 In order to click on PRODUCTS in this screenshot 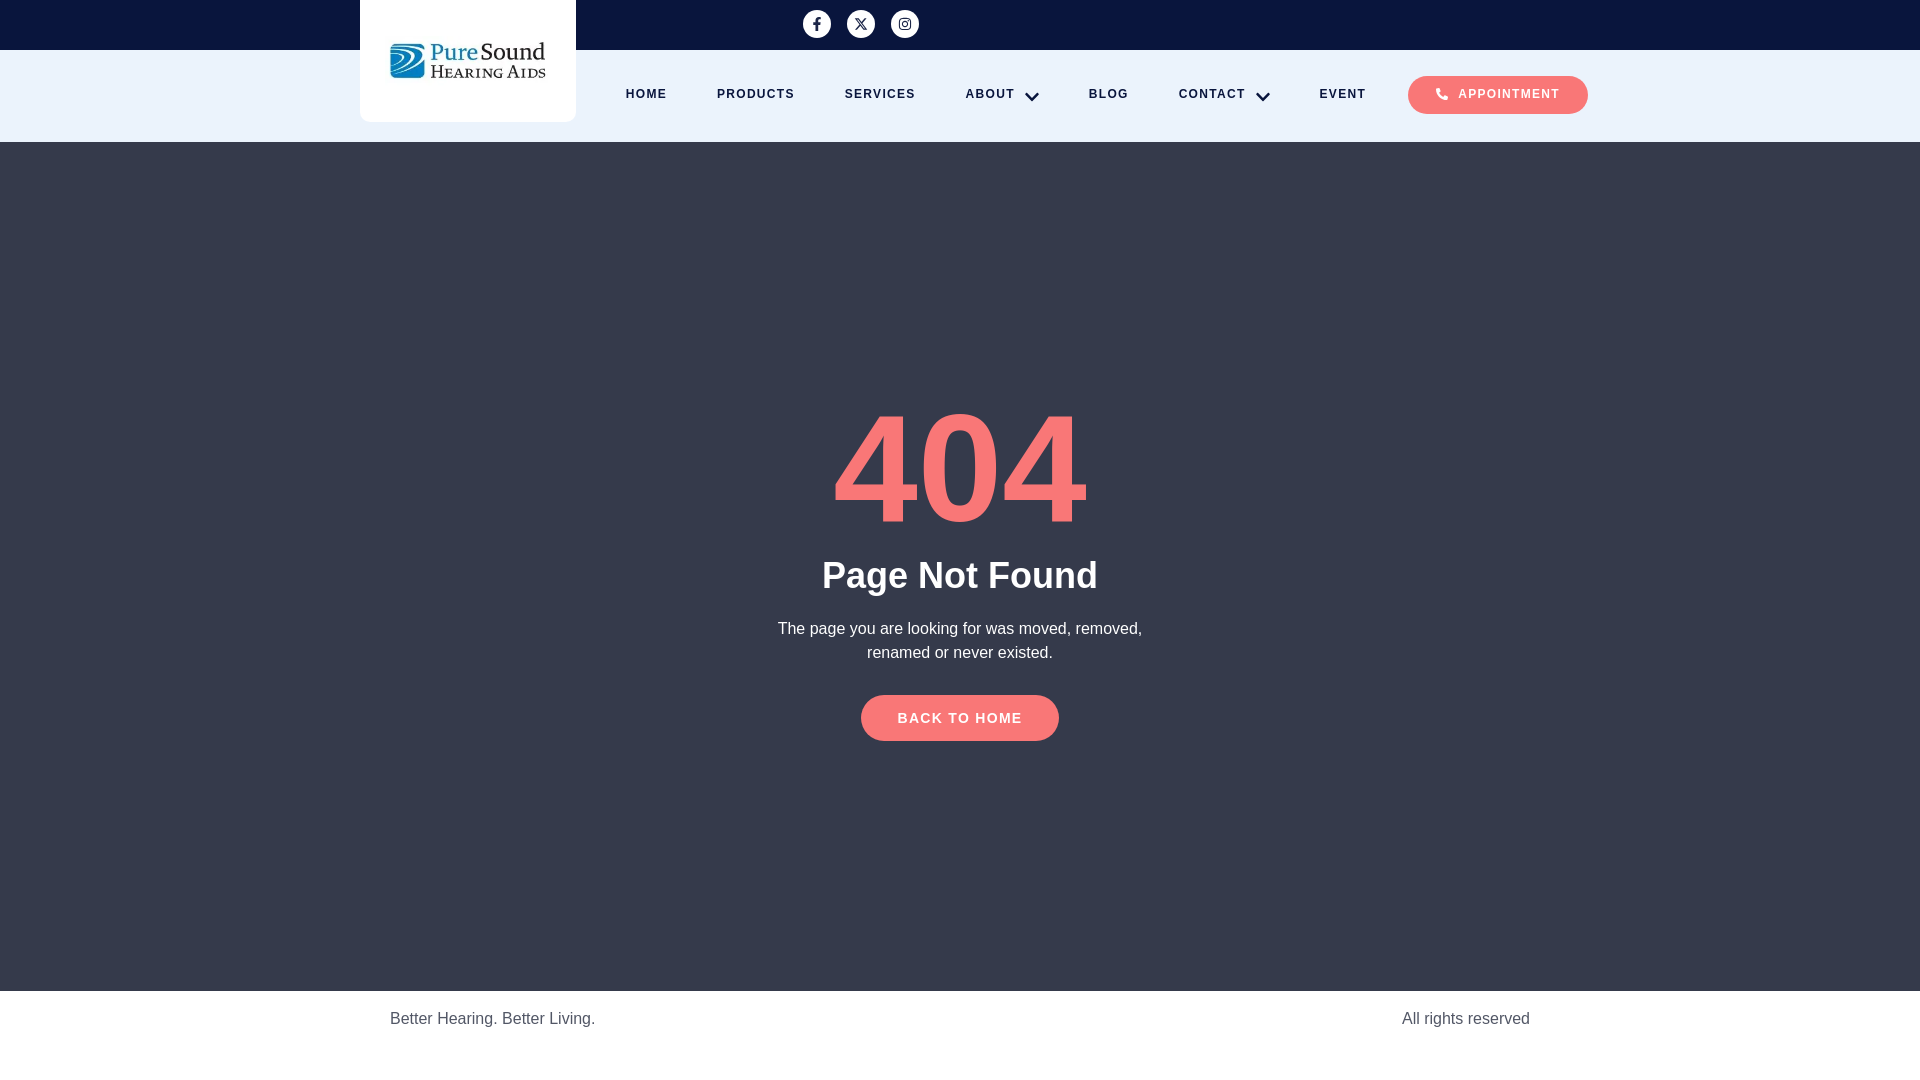, I will do `click(780, 94)`.